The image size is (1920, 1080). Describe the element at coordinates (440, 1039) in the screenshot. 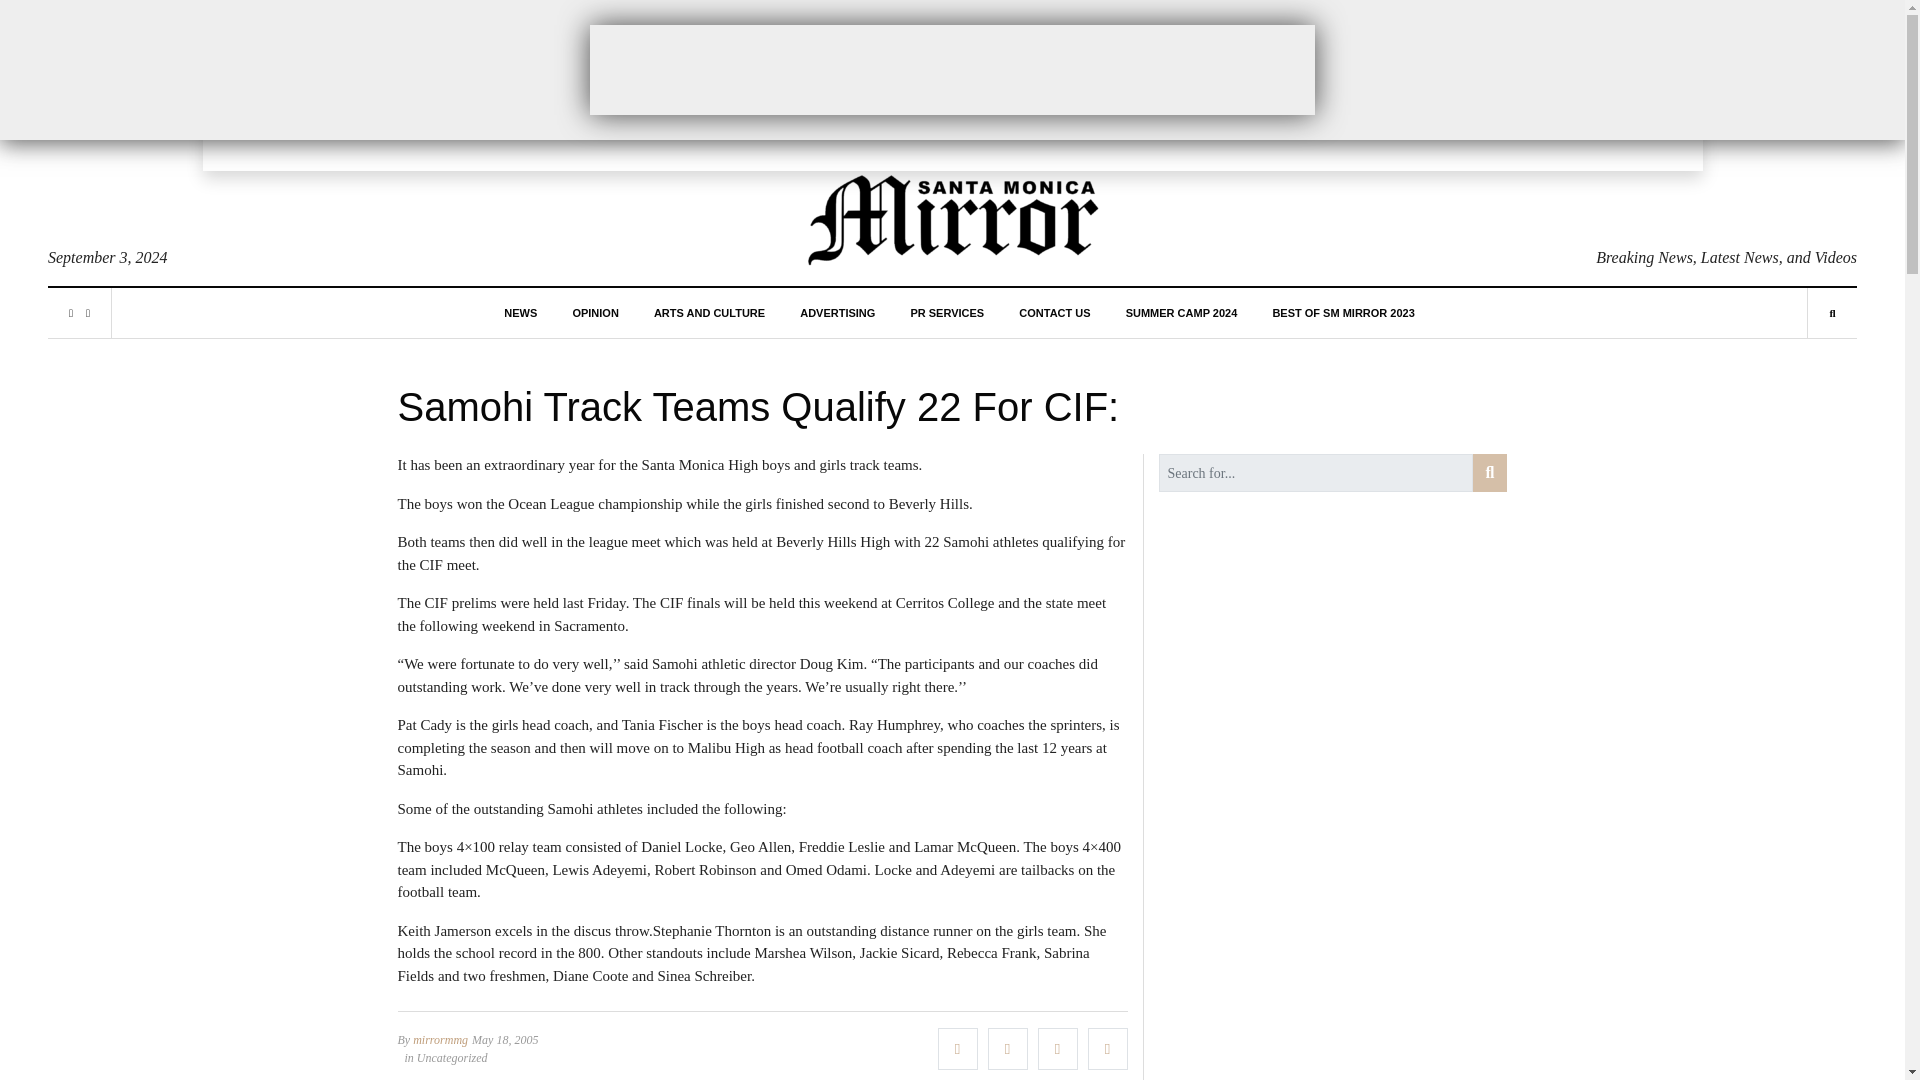

I see `Posts by mirrormmg` at that location.